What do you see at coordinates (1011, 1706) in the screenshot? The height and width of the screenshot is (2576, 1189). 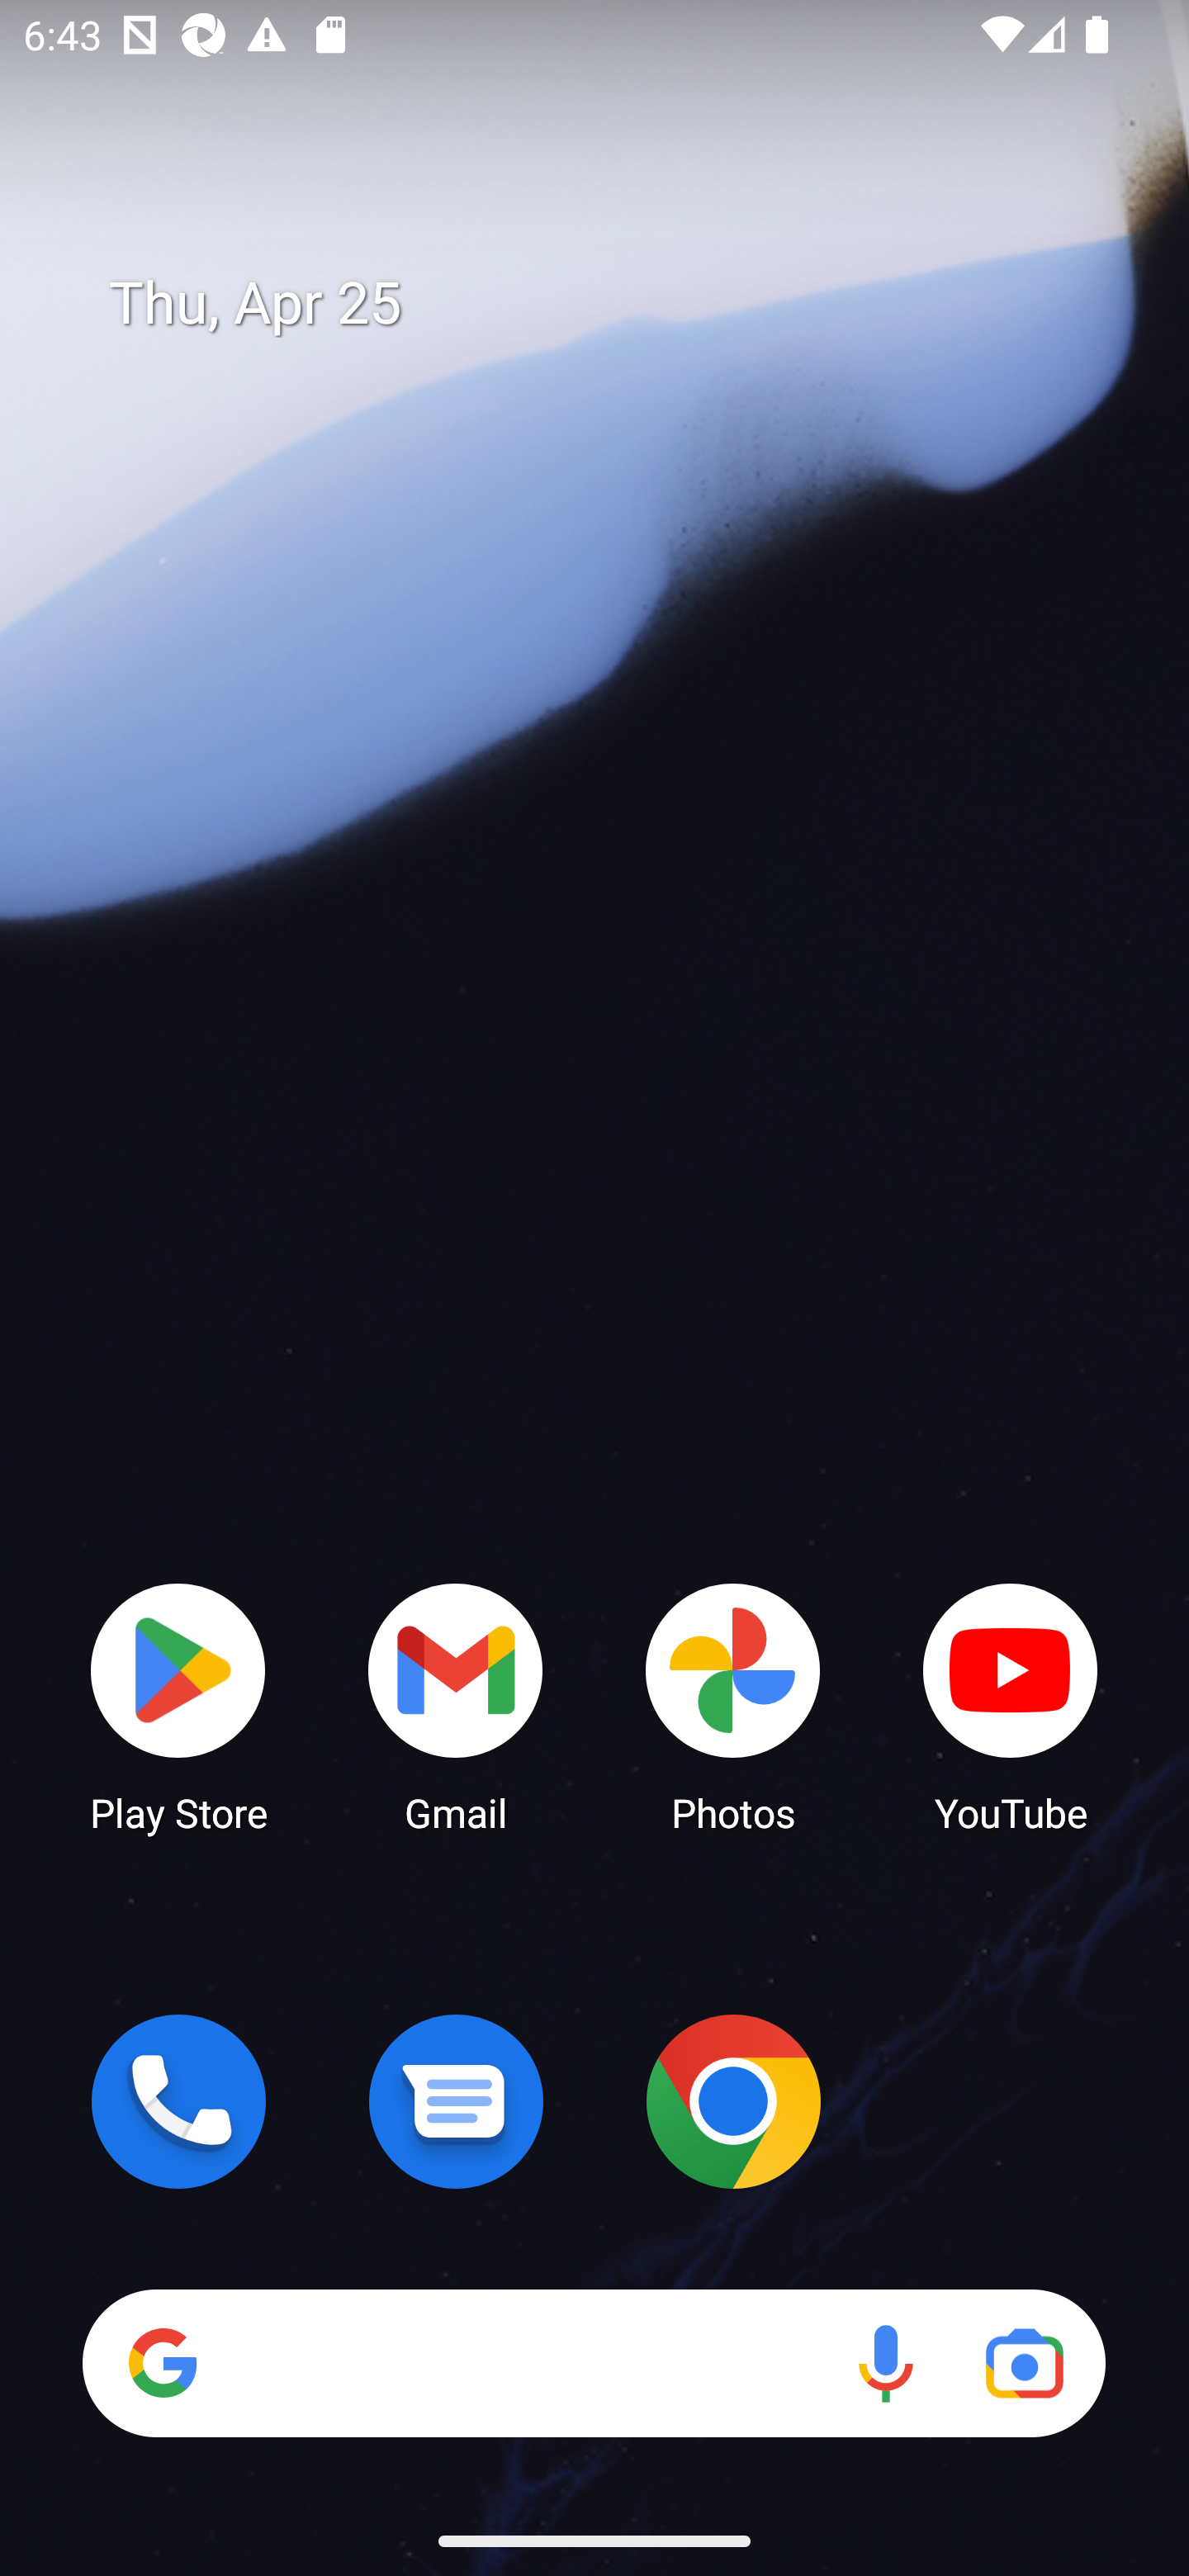 I see `YouTube` at bounding box center [1011, 1706].